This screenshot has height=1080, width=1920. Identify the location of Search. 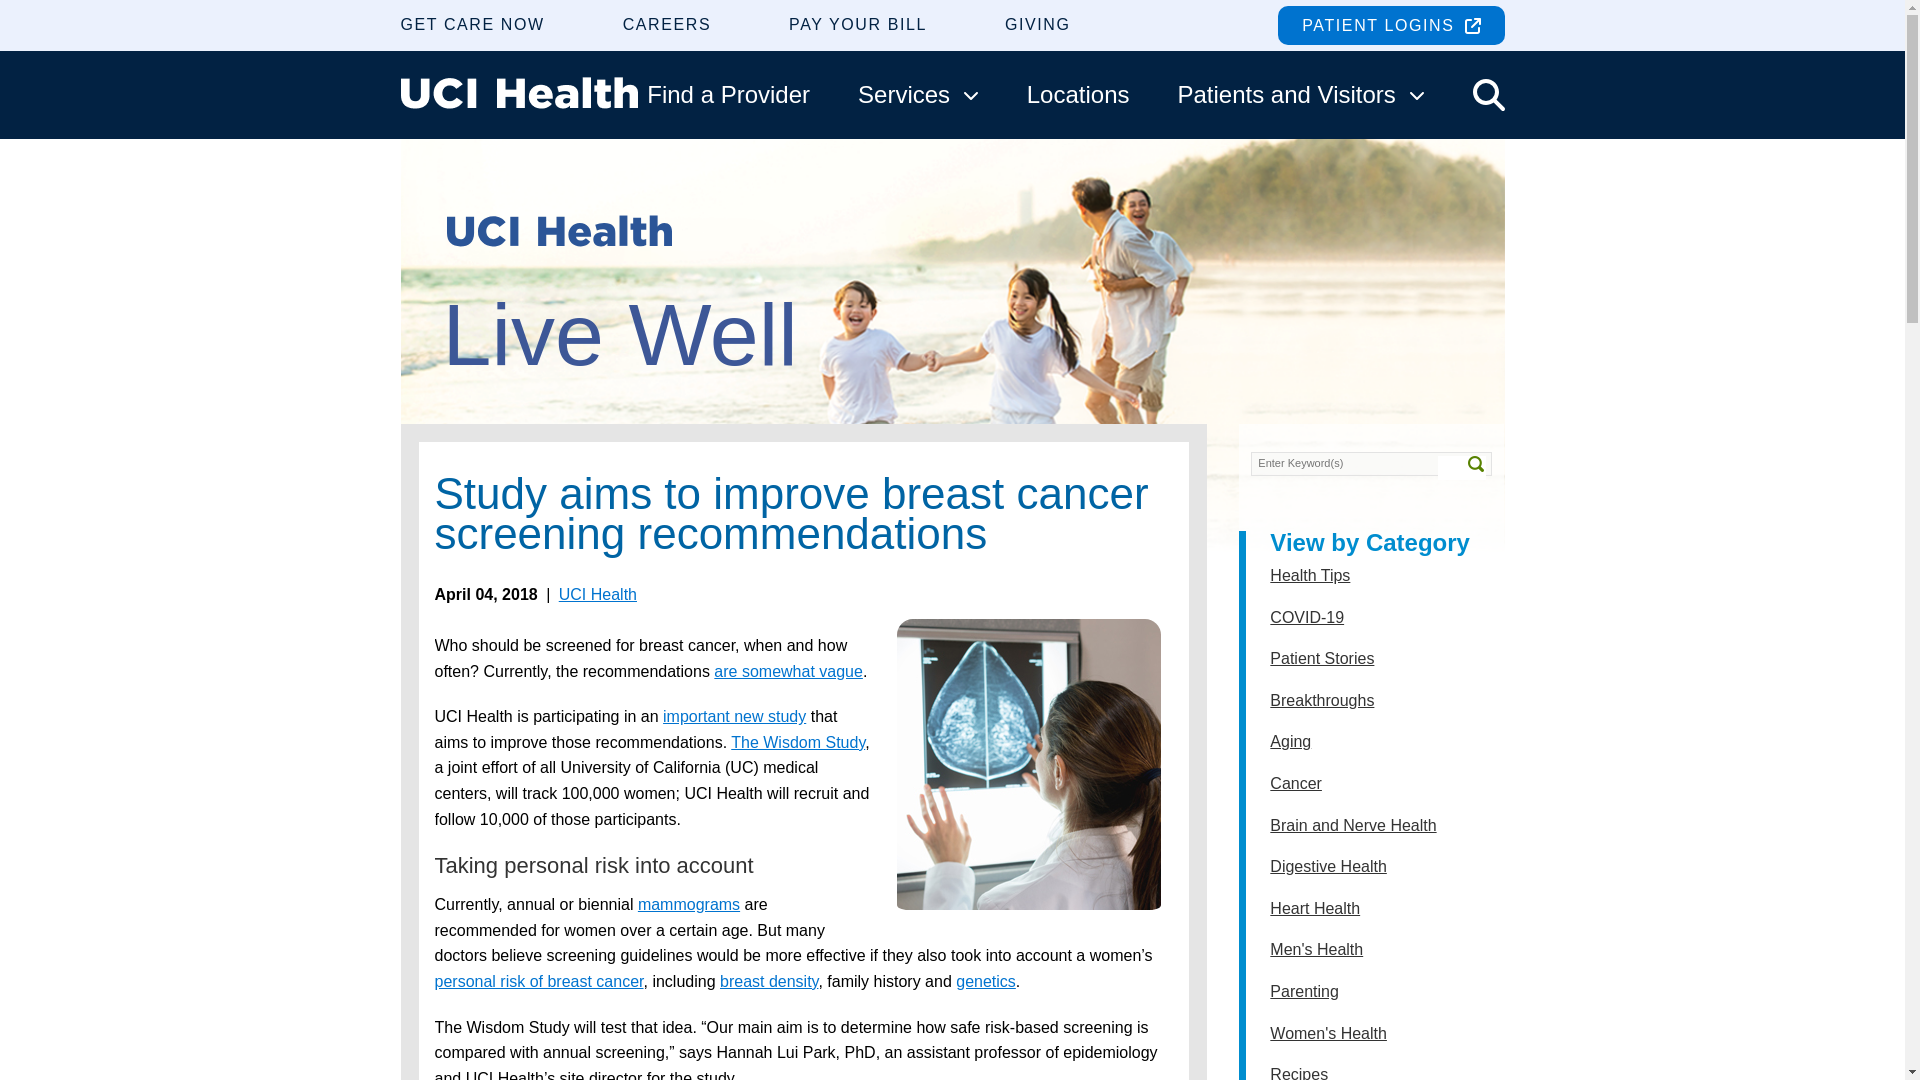
(1462, 467).